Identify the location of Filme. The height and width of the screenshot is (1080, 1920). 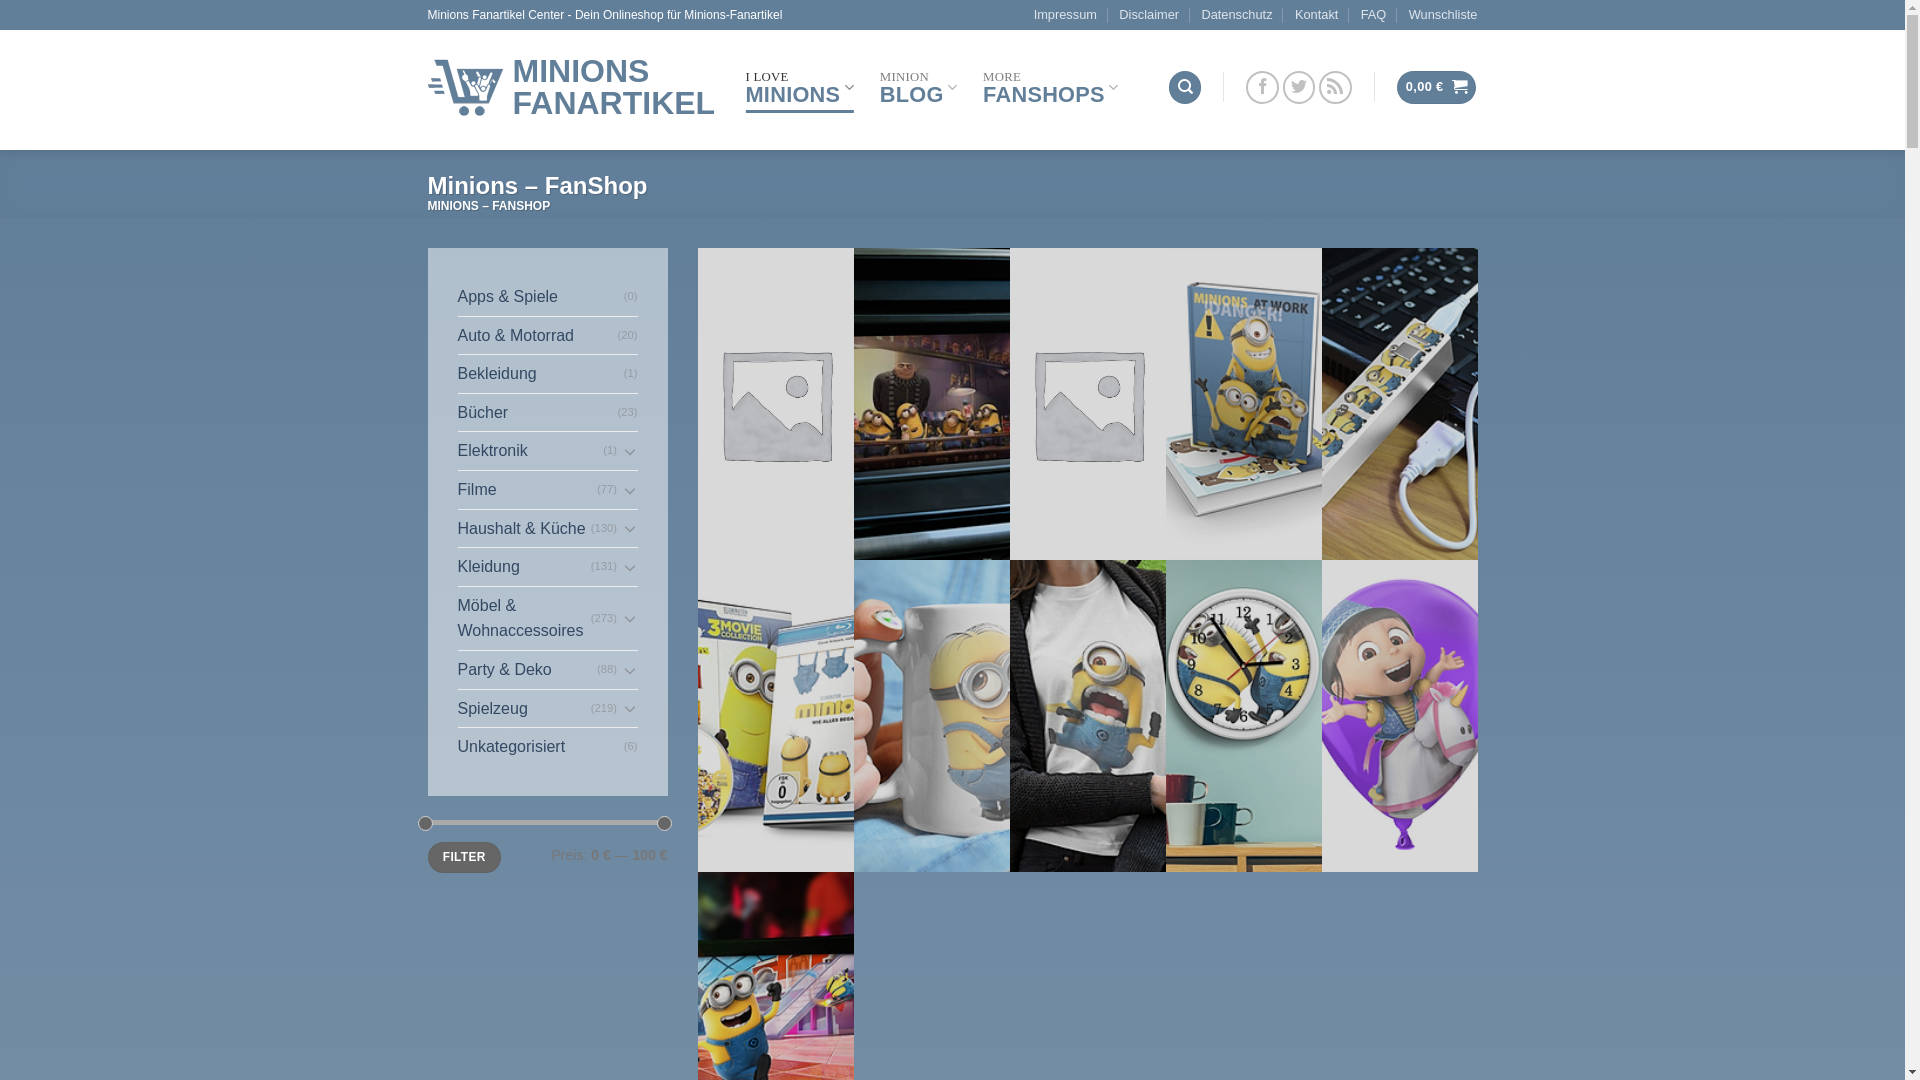
(528, 490).